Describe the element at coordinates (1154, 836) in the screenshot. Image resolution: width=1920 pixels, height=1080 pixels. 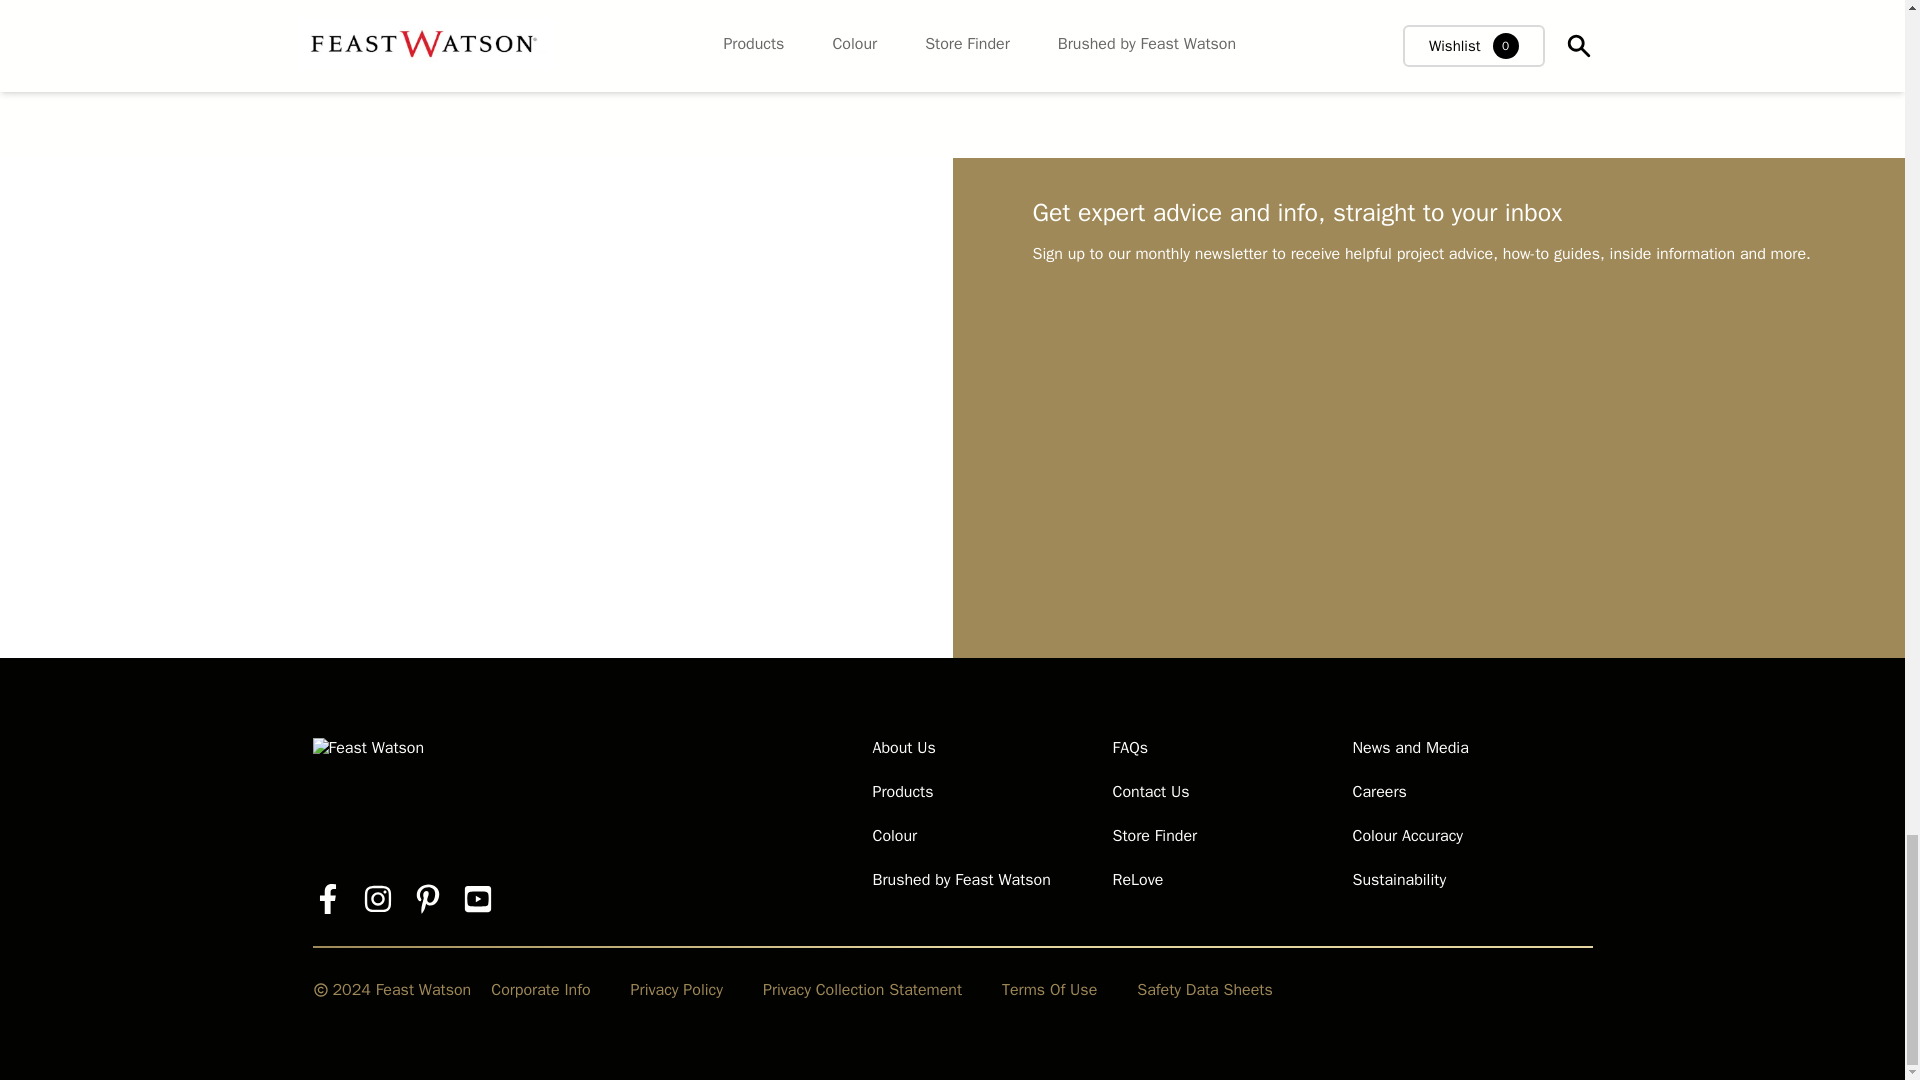
I see `Store Finder` at that location.